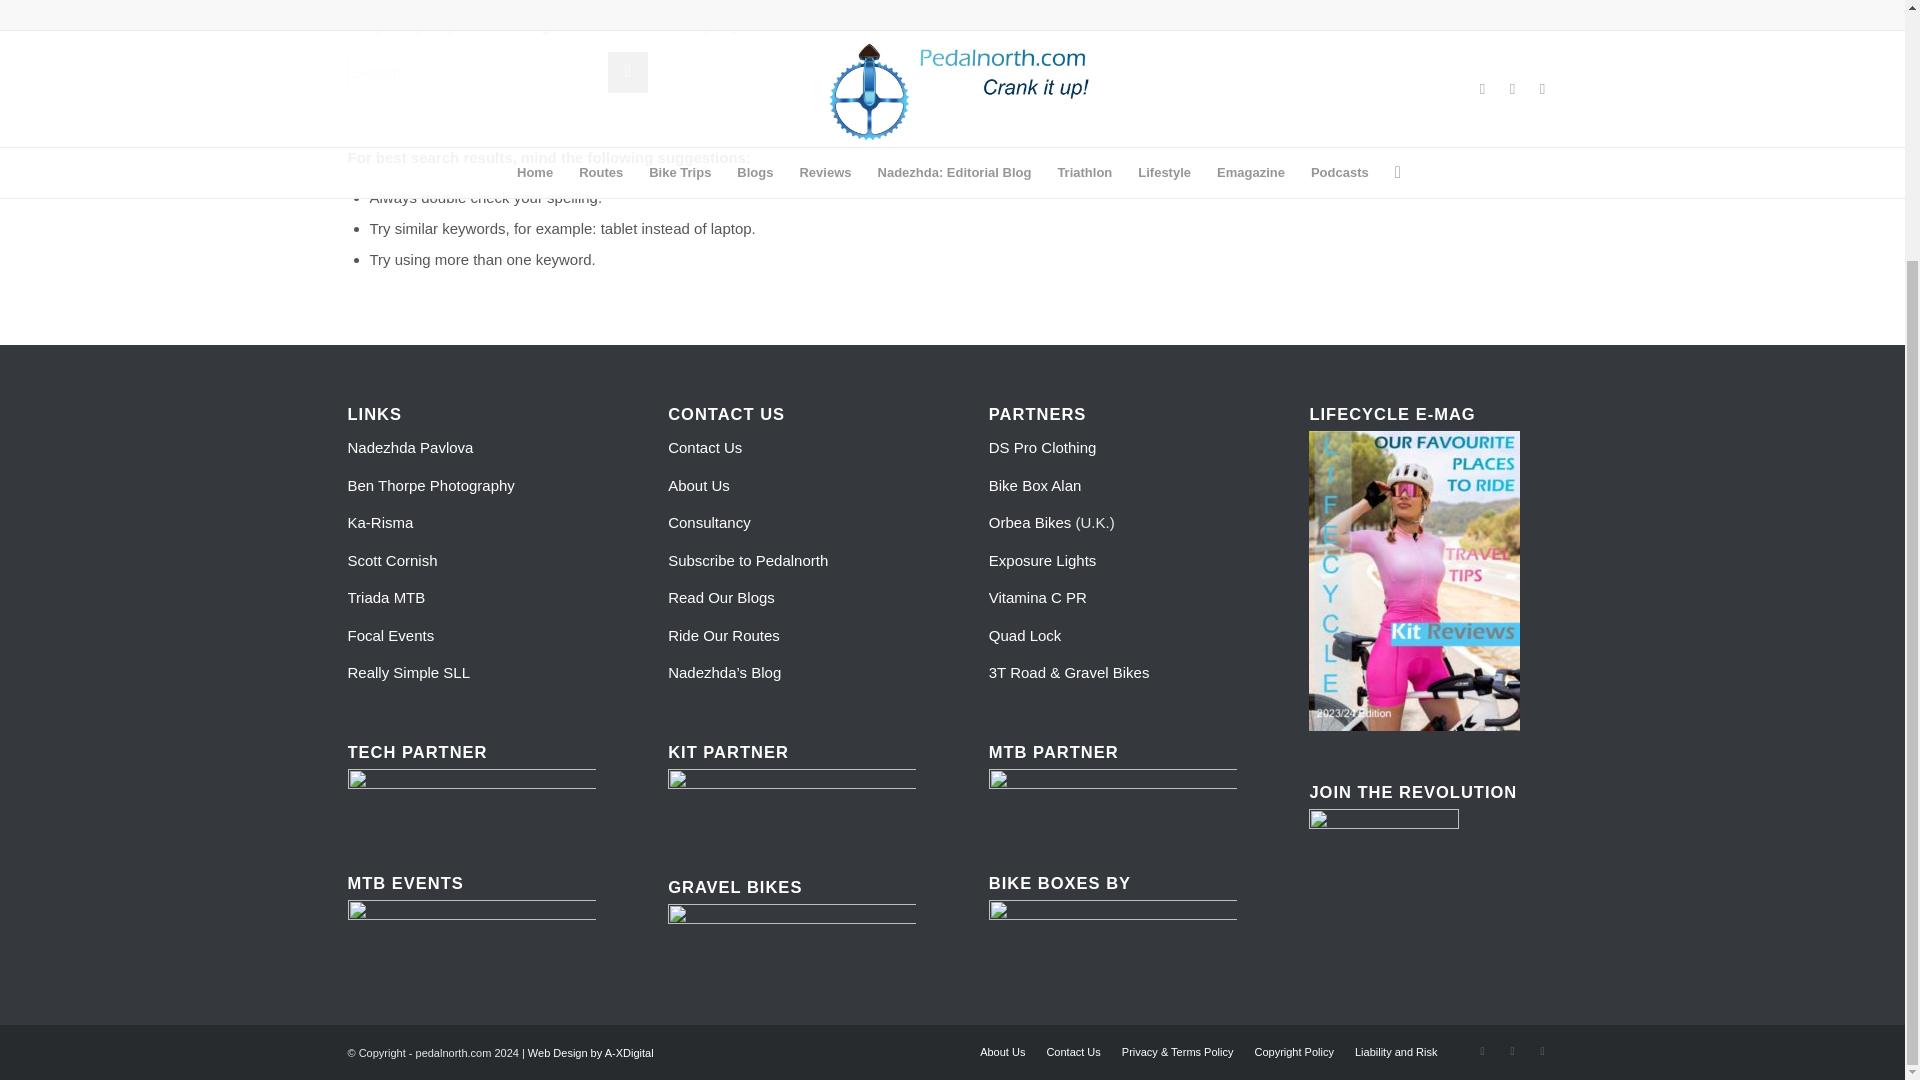 This screenshot has width=1920, height=1080. I want to click on Instagram, so click(1542, 1050).